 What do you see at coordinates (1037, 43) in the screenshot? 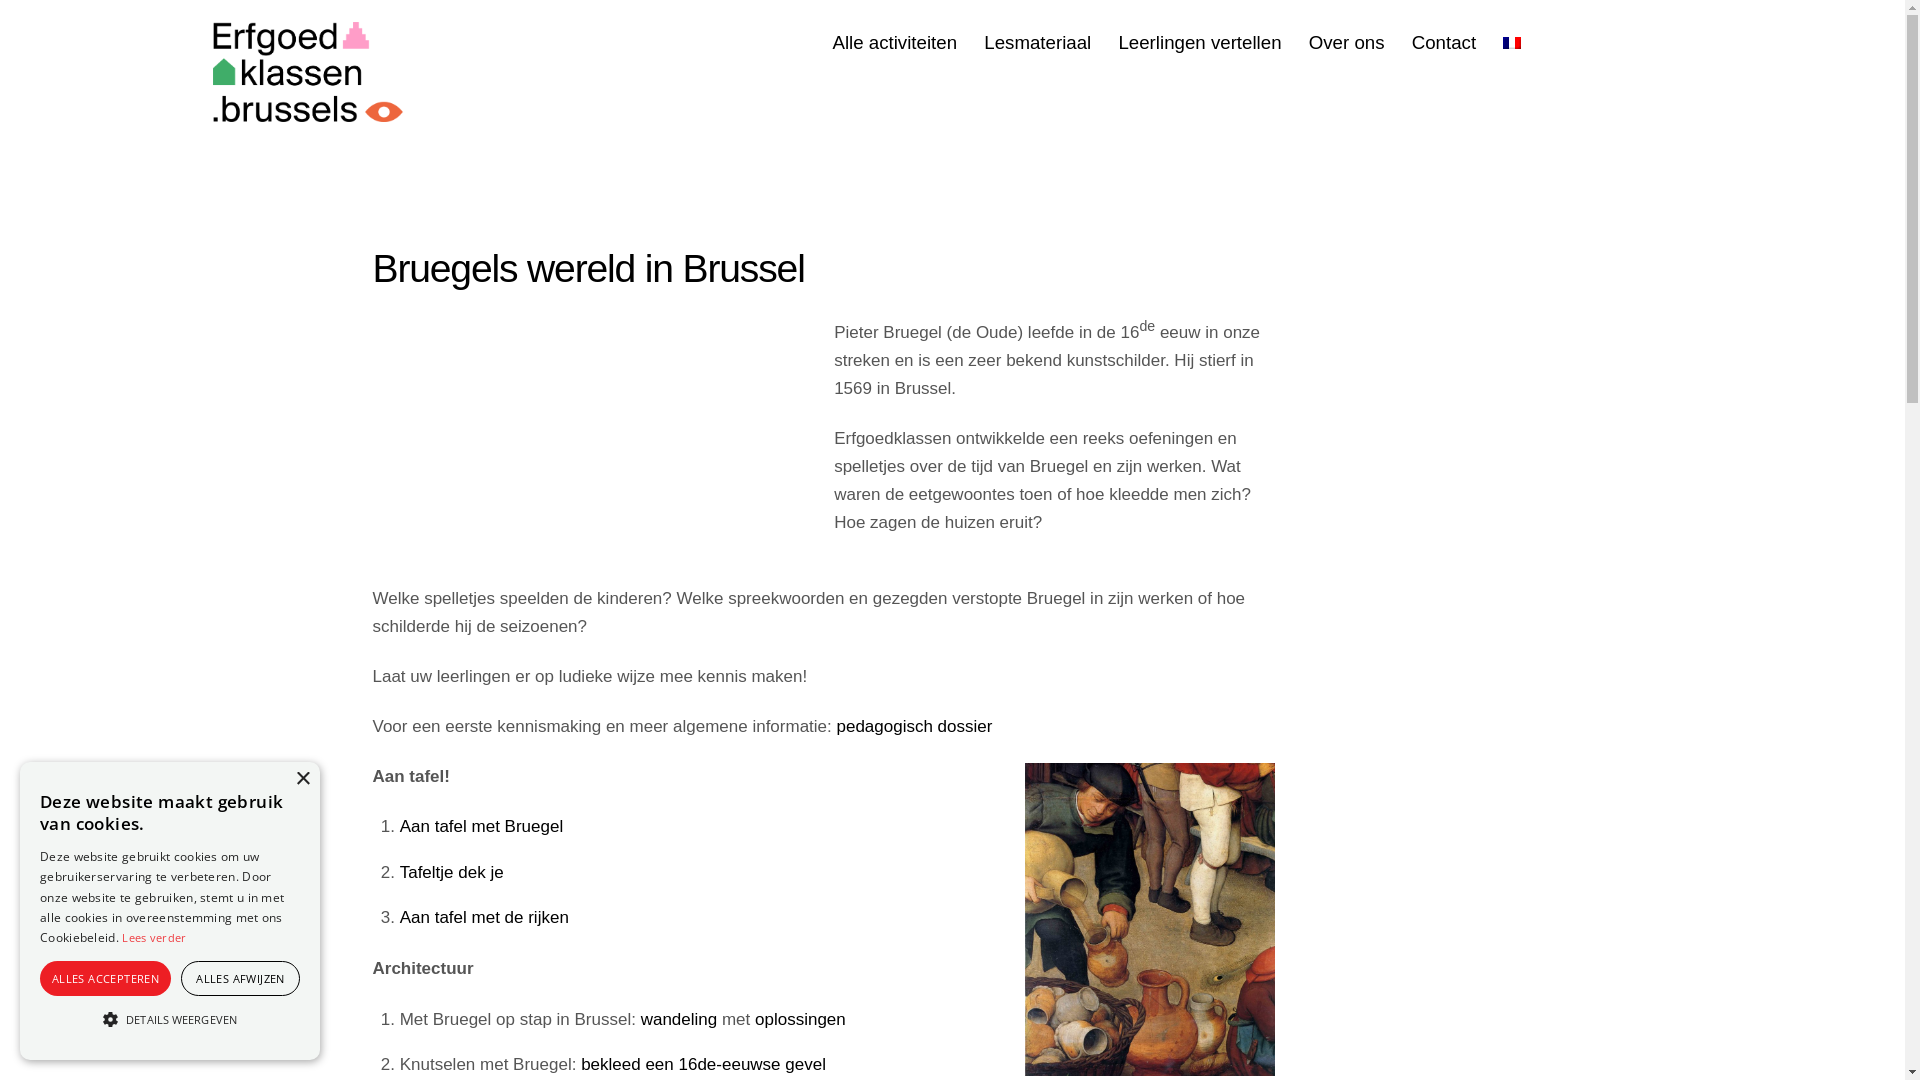
I see `Lesmateriaal` at bounding box center [1037, 43].